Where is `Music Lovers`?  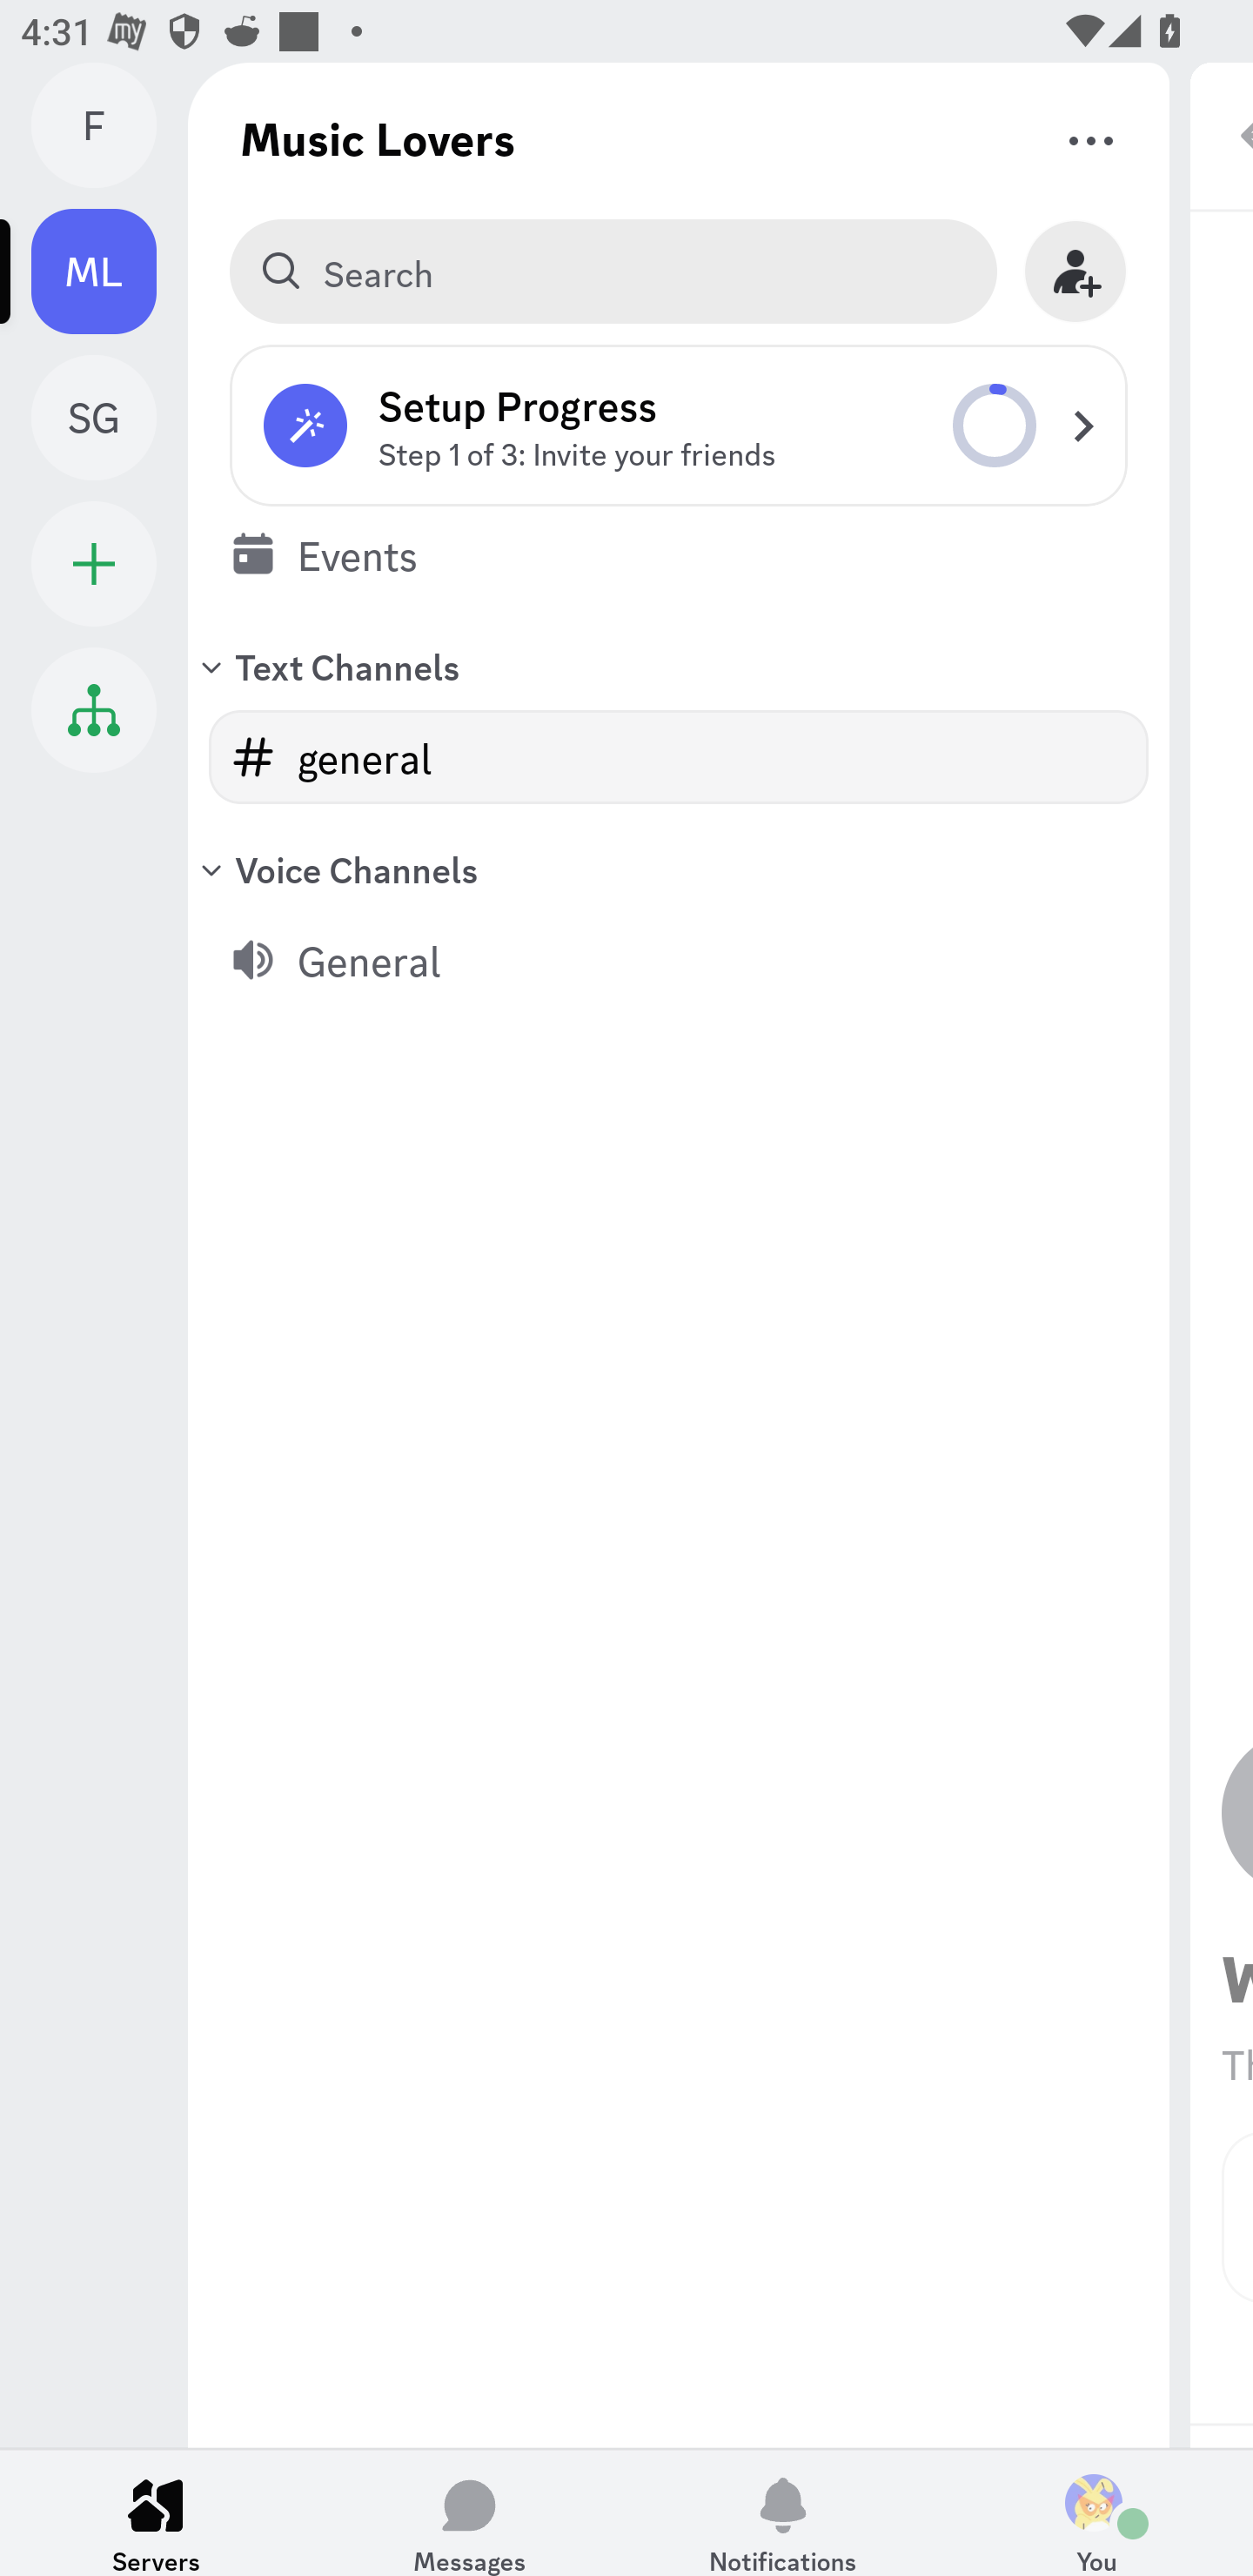 Music Lovers is located at coordinates (378, 138).